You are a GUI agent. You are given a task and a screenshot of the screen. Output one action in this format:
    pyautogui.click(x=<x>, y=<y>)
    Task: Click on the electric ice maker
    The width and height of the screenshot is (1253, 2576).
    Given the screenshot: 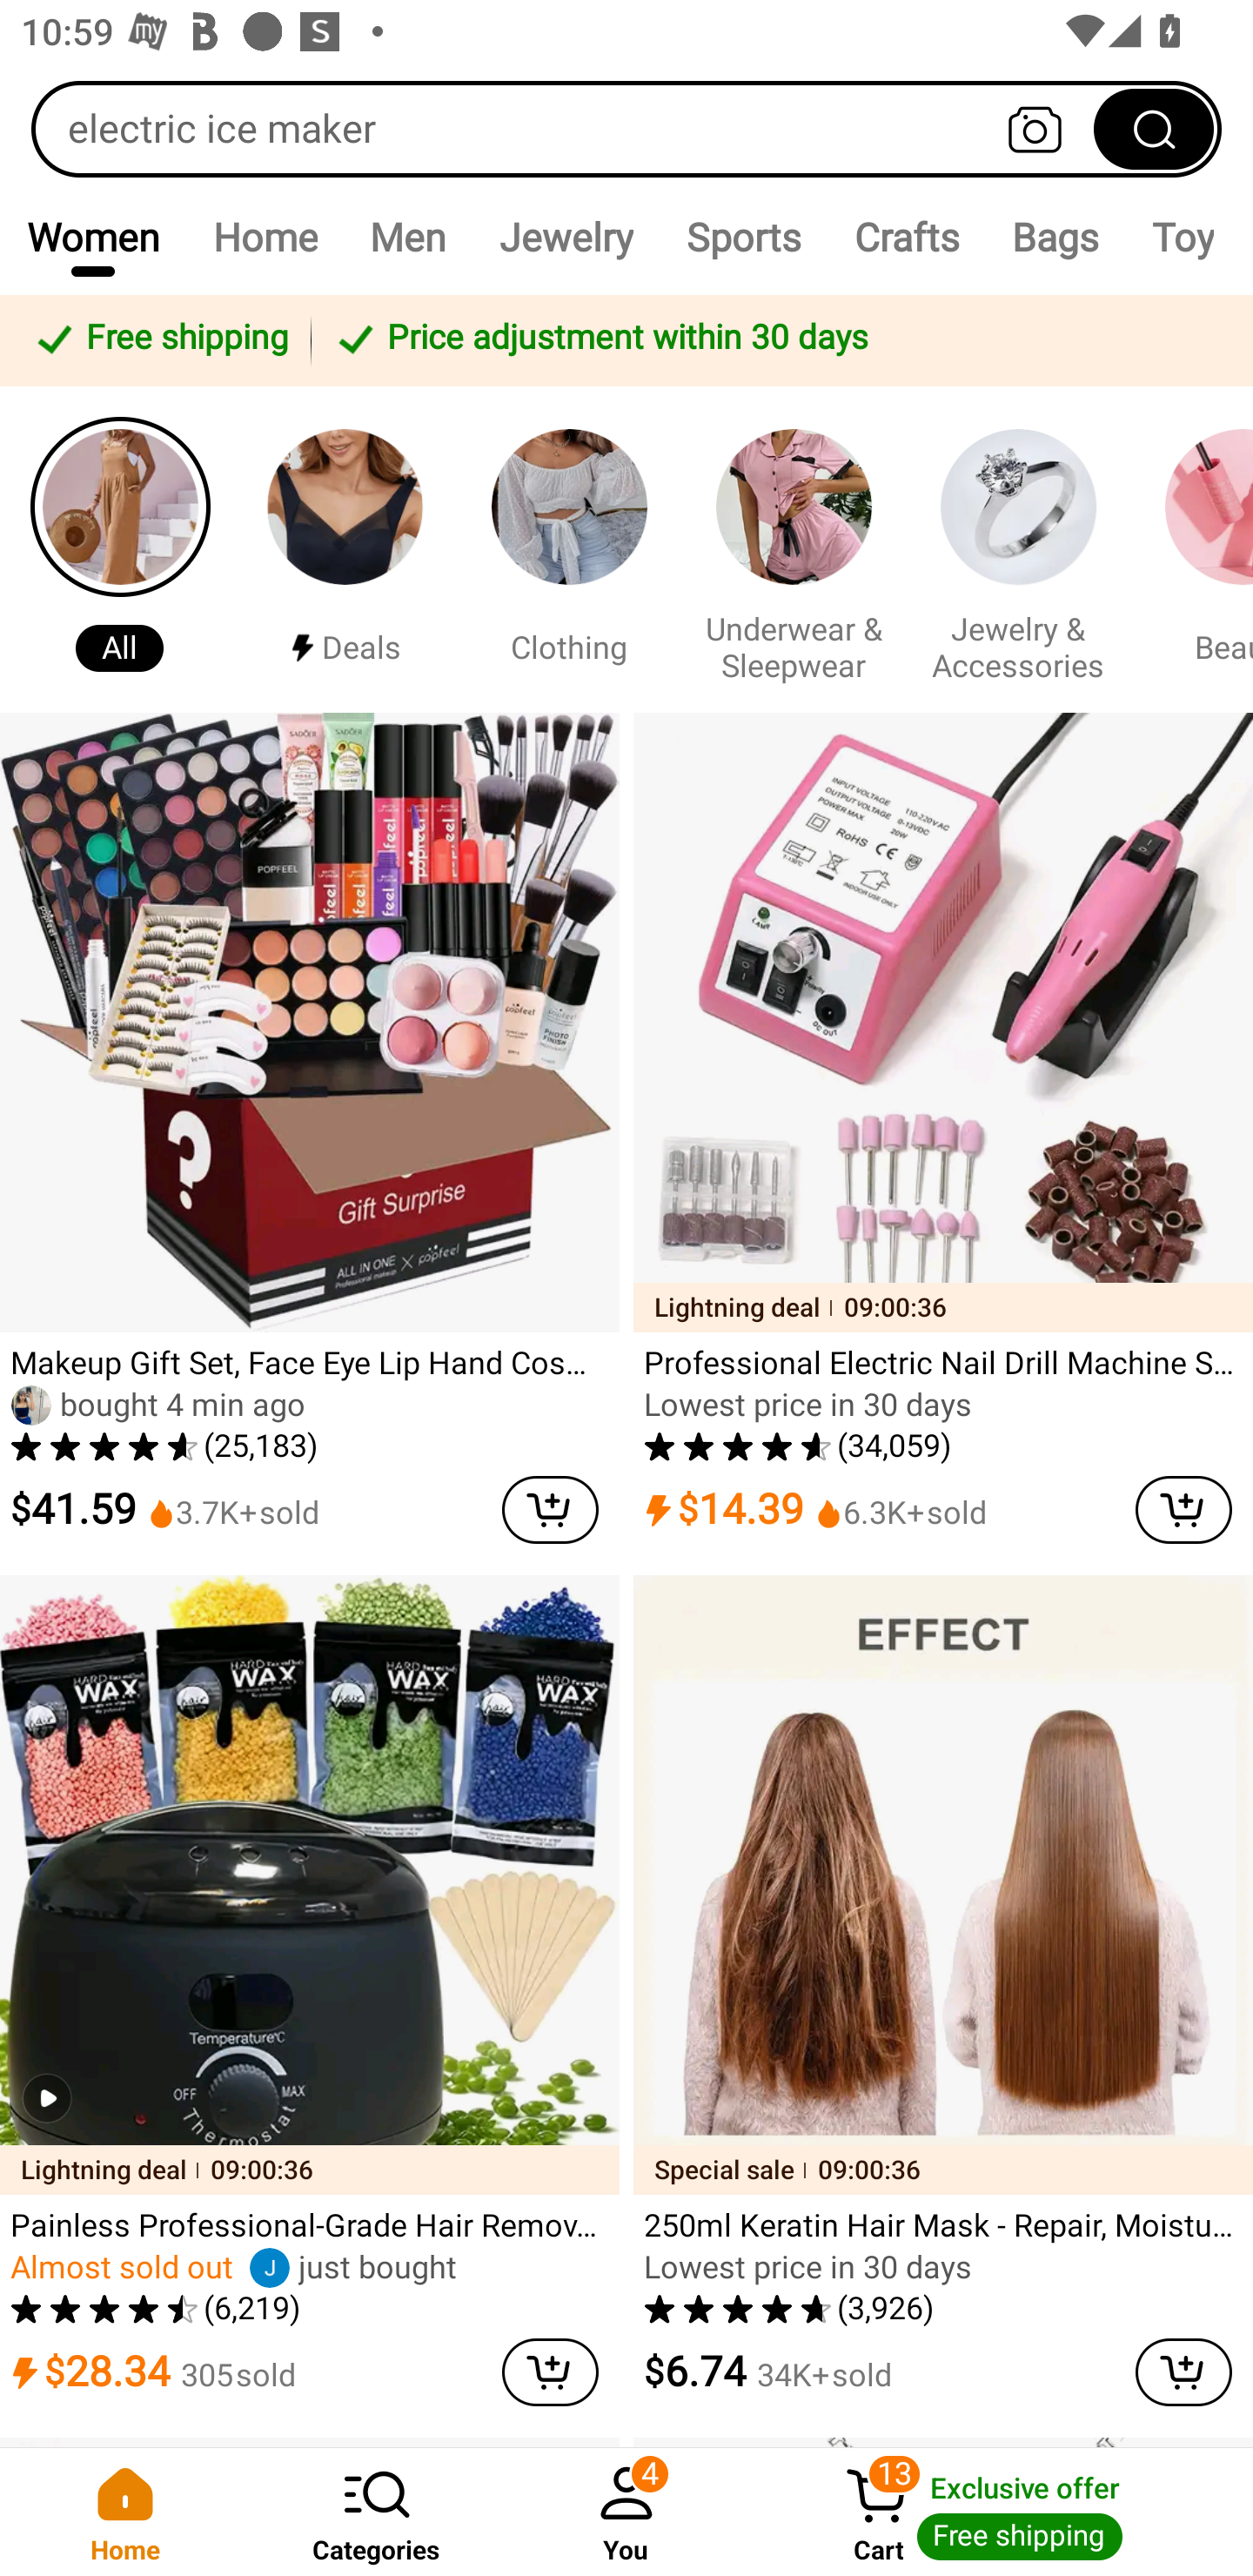 What is the action you would take?
    pyautogui.click(x=626, y=129)
    